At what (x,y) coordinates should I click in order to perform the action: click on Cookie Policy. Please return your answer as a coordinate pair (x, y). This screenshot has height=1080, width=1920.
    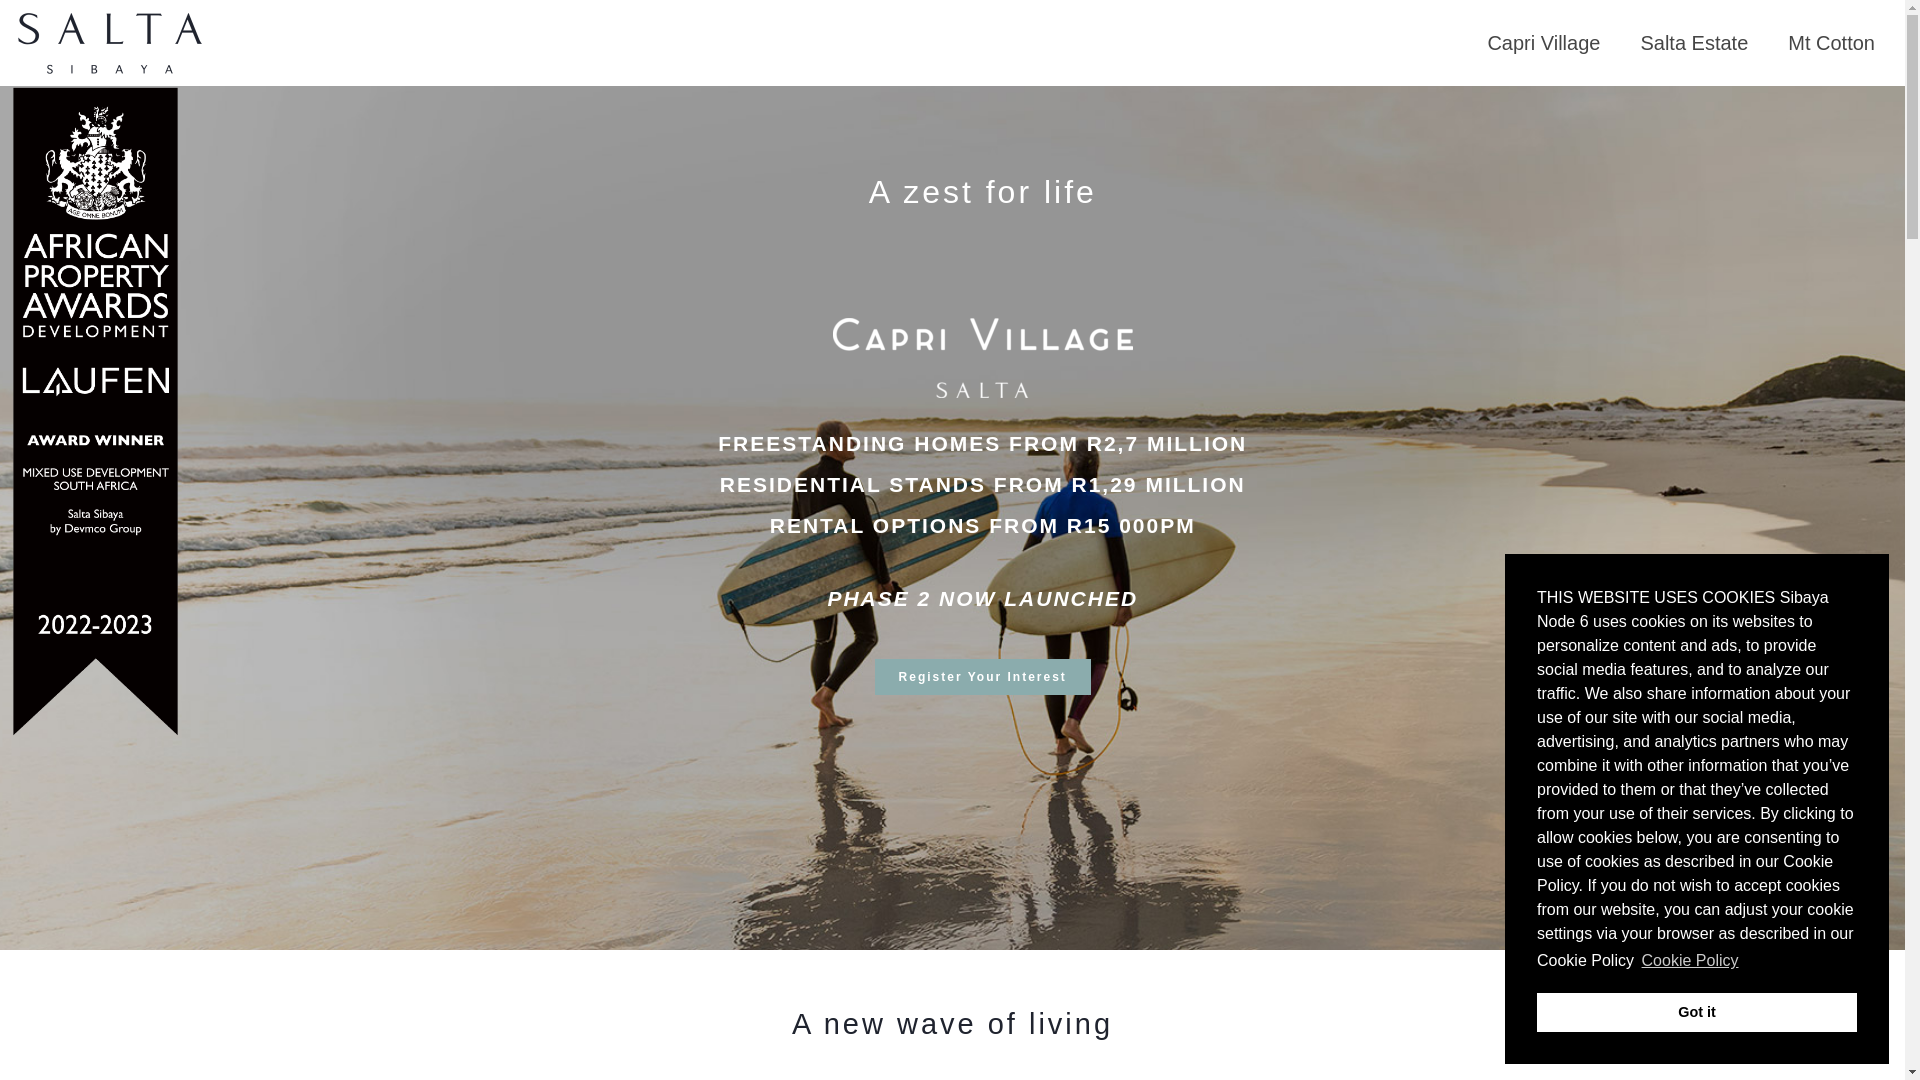
    Looking at the image, I should click on (1689, 961).